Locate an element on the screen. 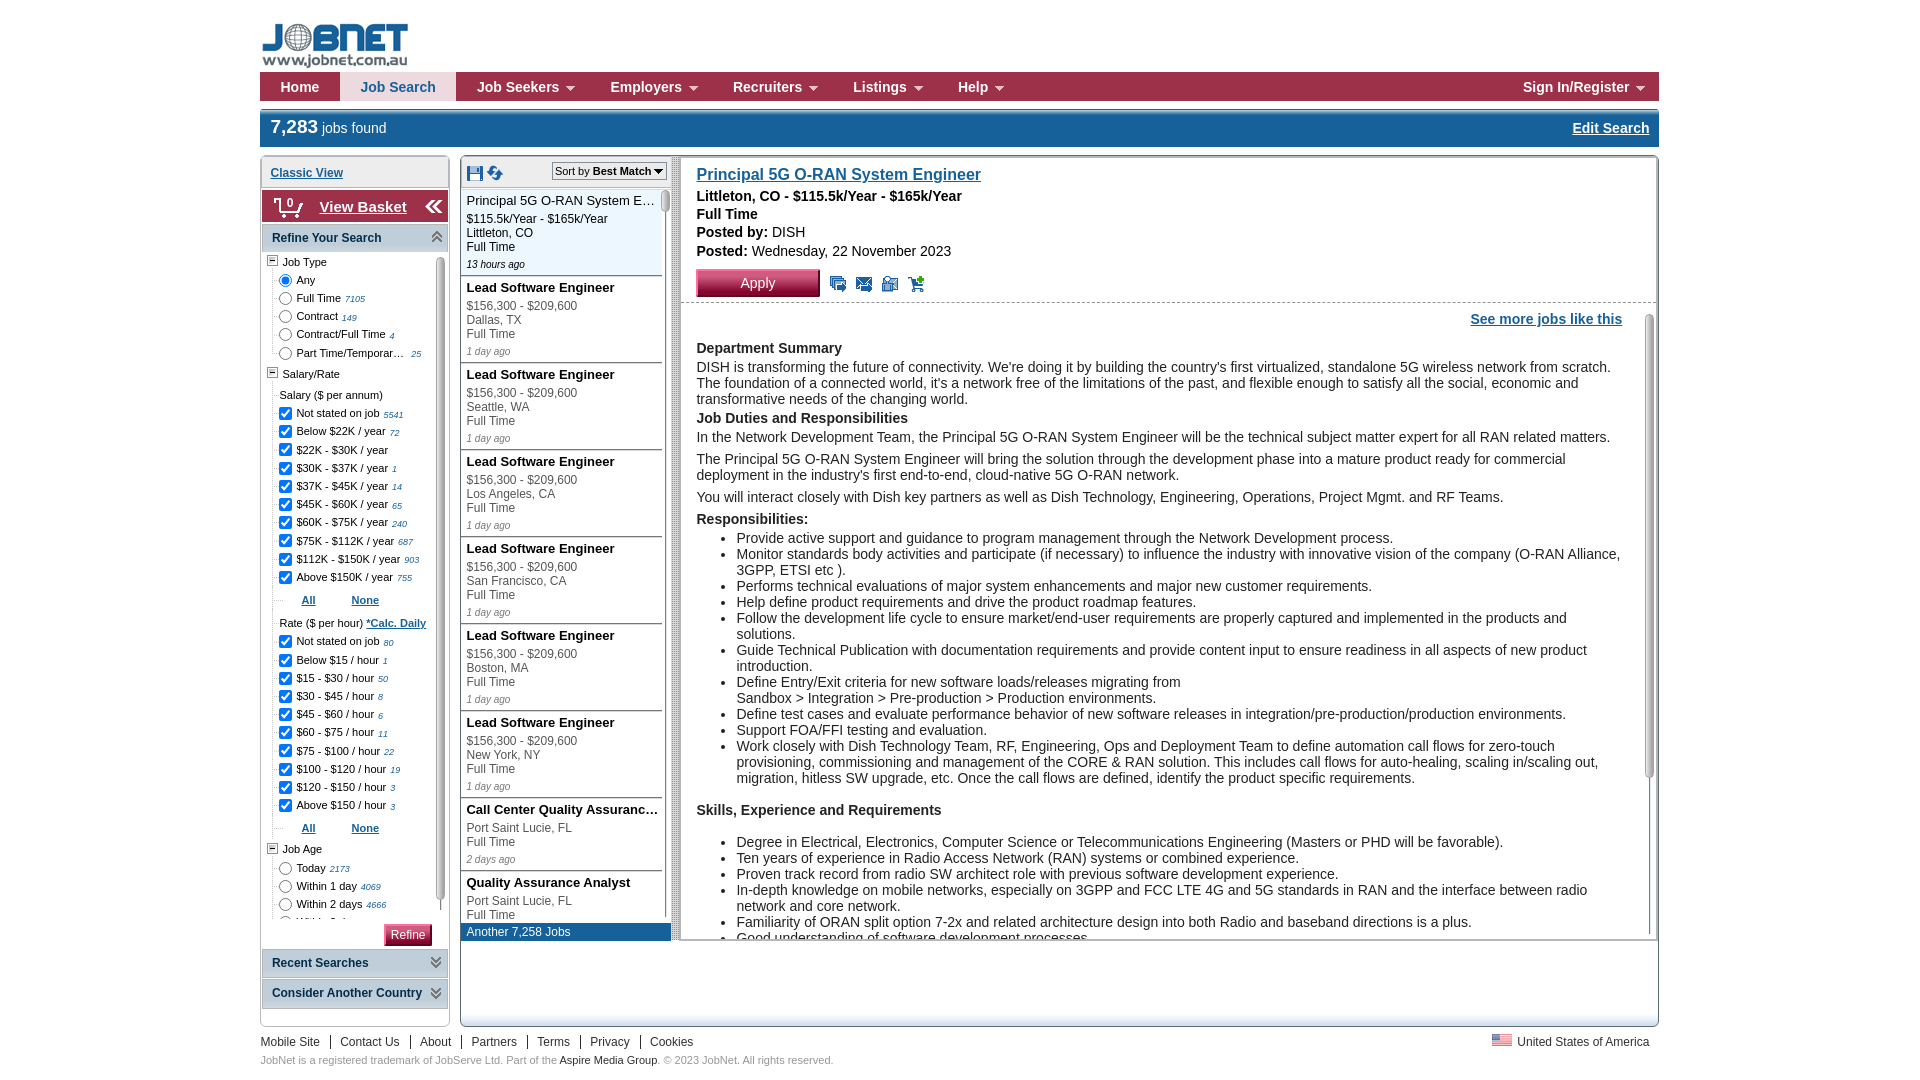 The width and height of the screenshot is (1920, 1080). Job Search is located at coordinates (398, 86).